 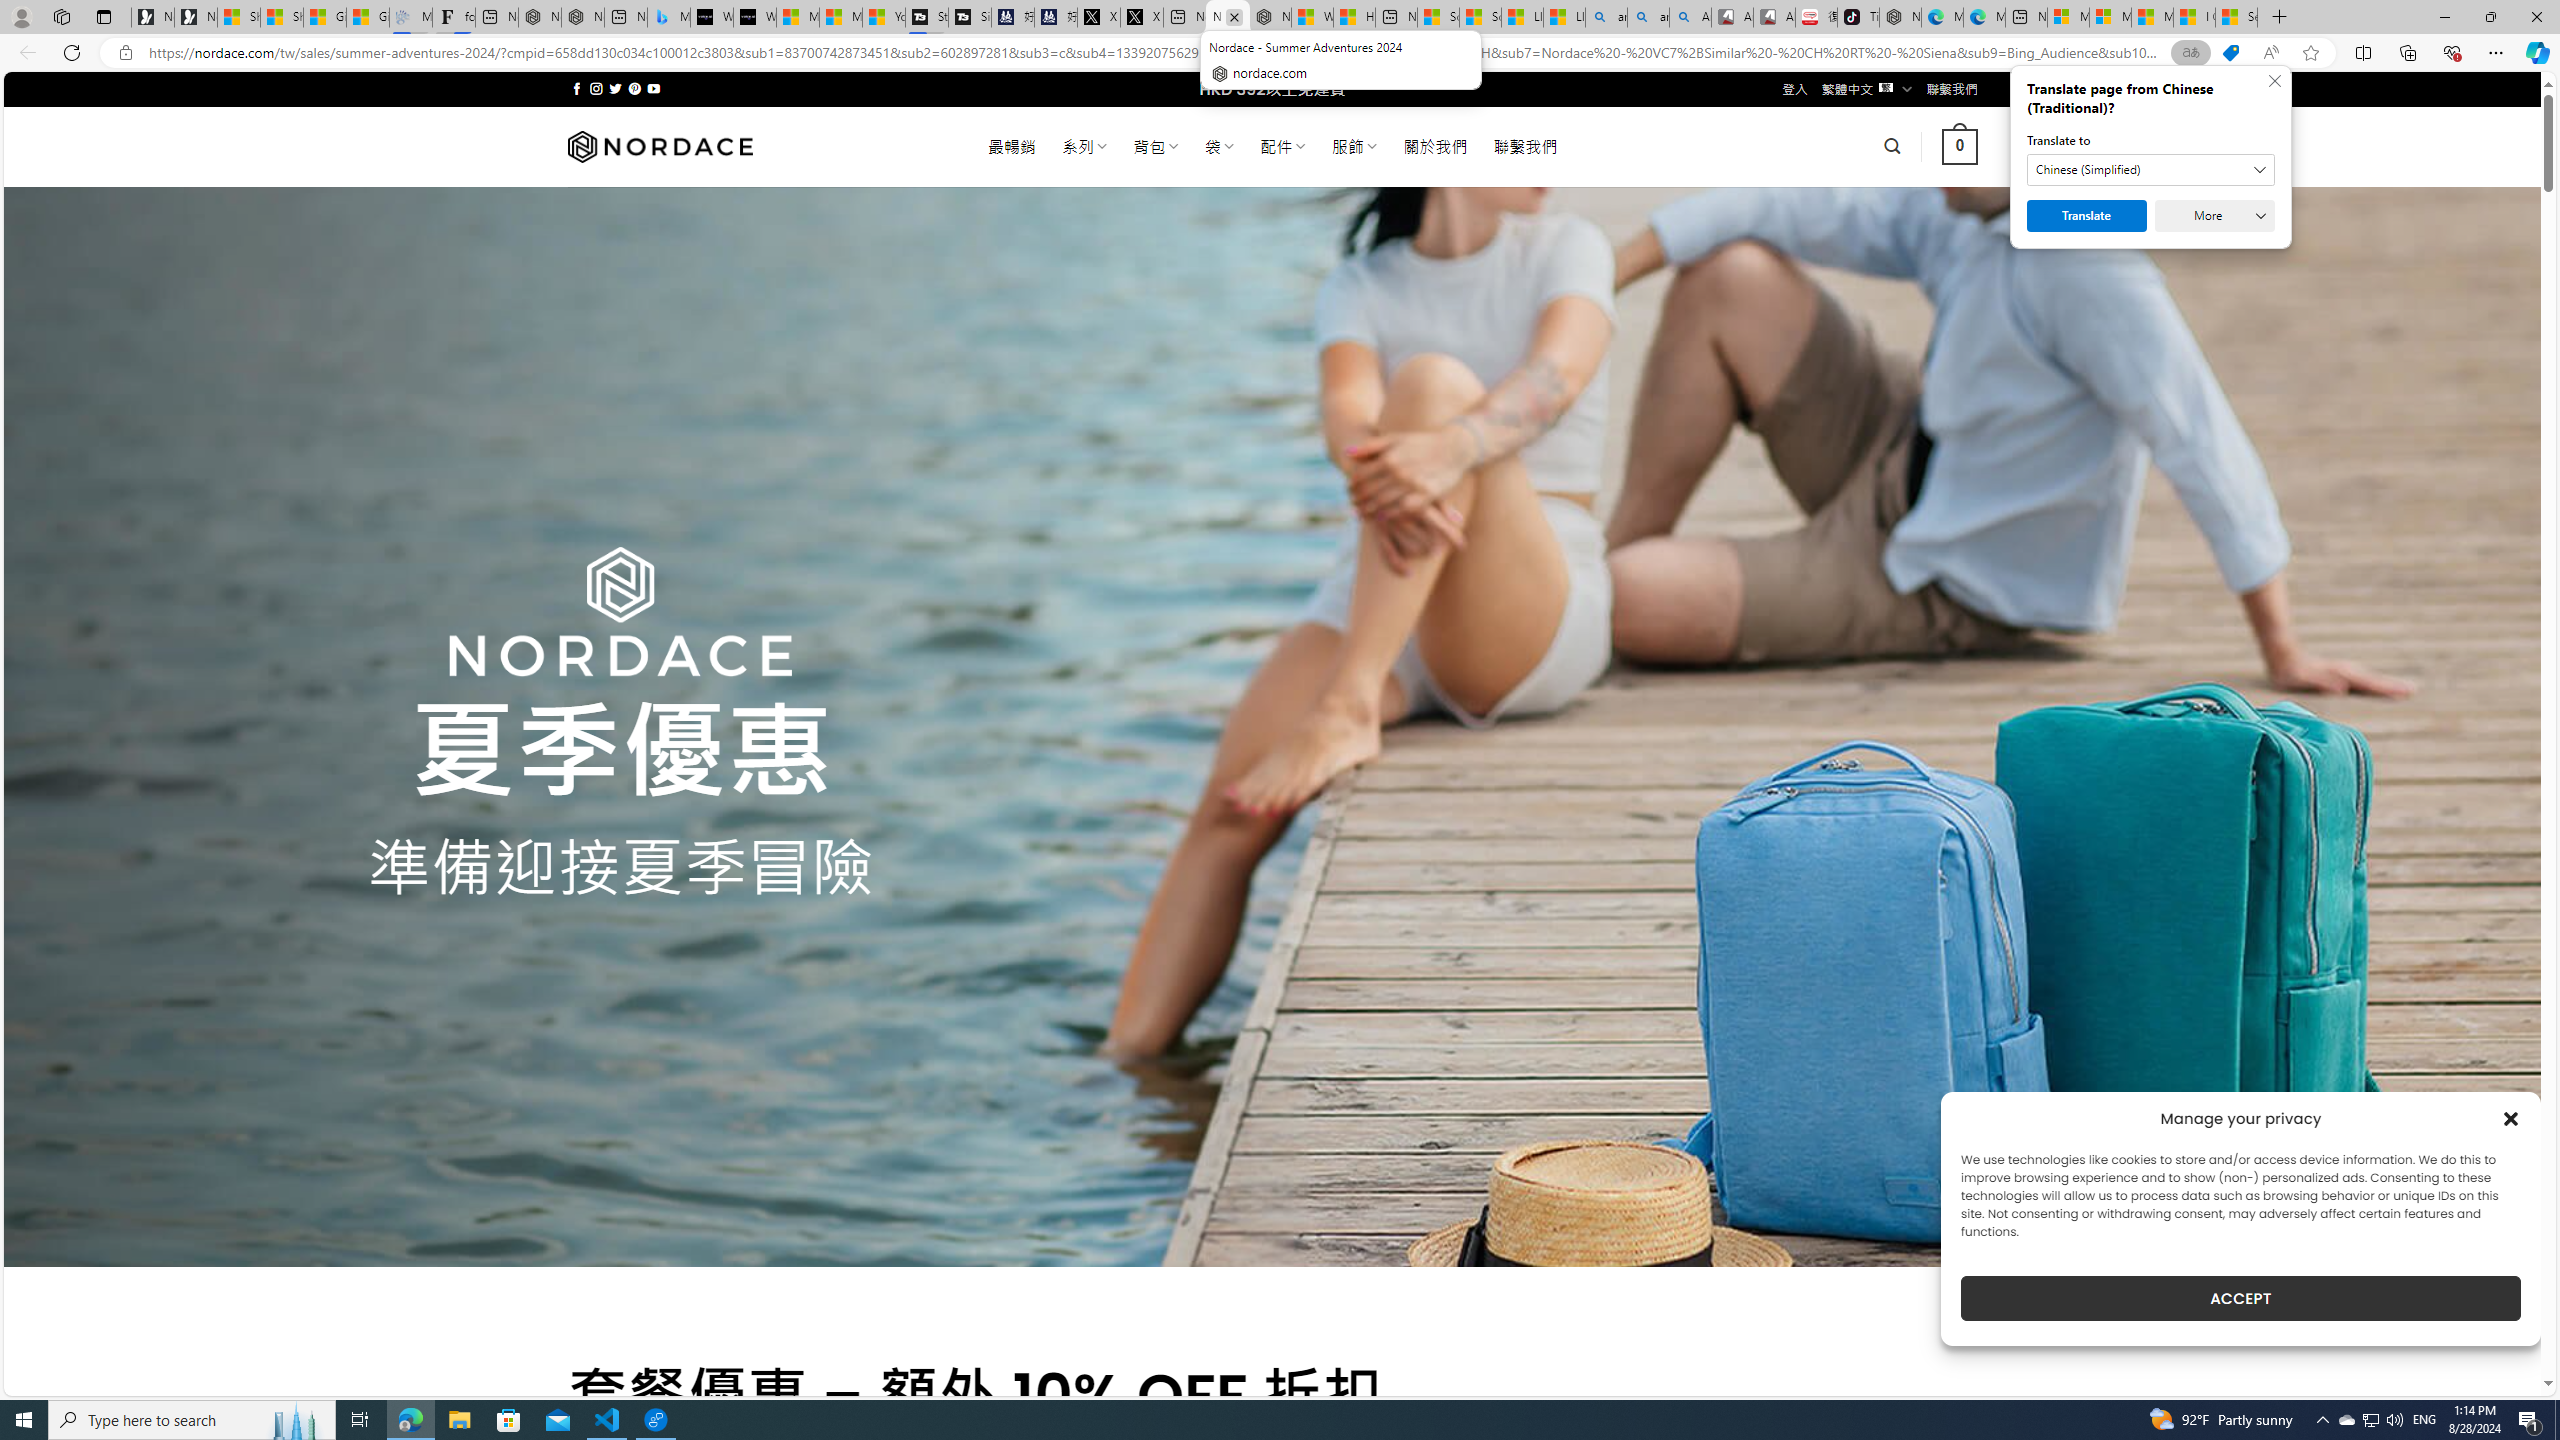 What do you see at coordinates (926, 17) in the screenshot?
I see `Streaming Coverage | T3` at bounding box center [926, 17].